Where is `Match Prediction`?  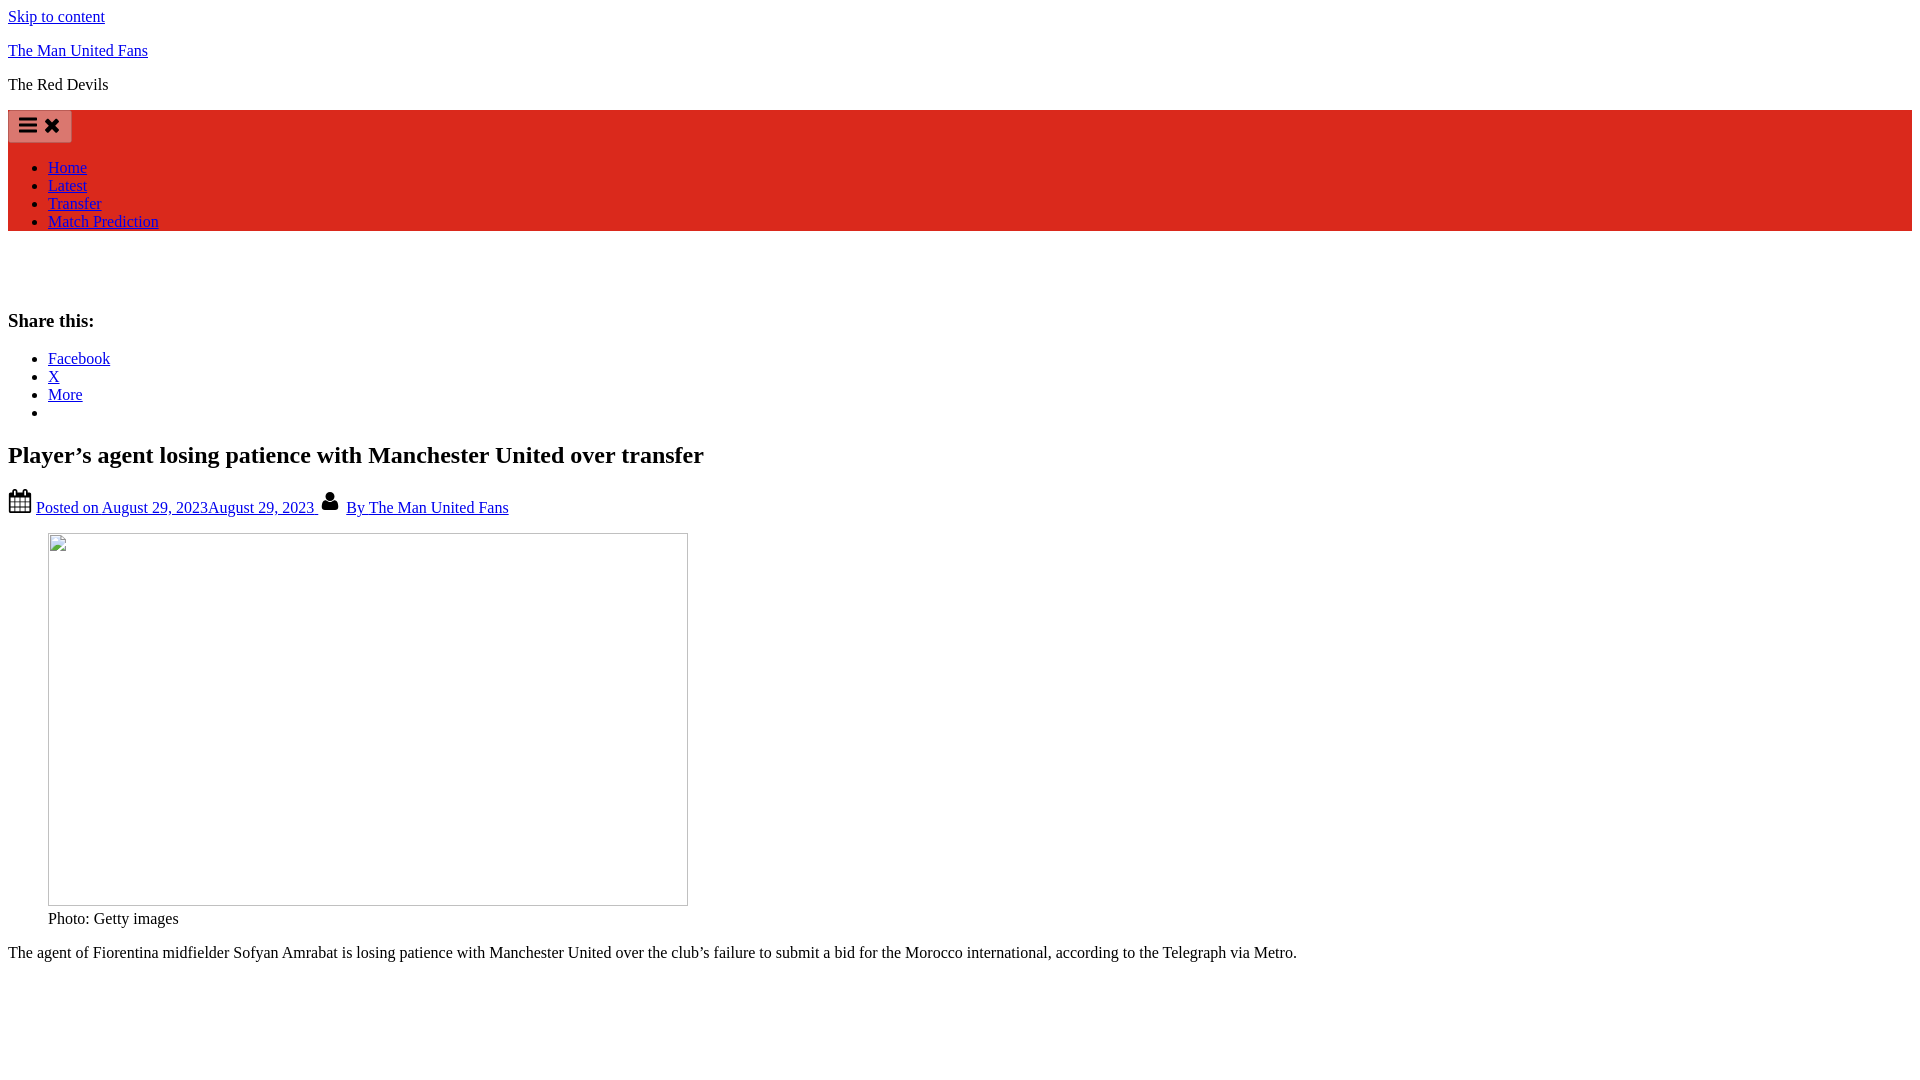 Match Prediction is located at coordinates (104, 221).